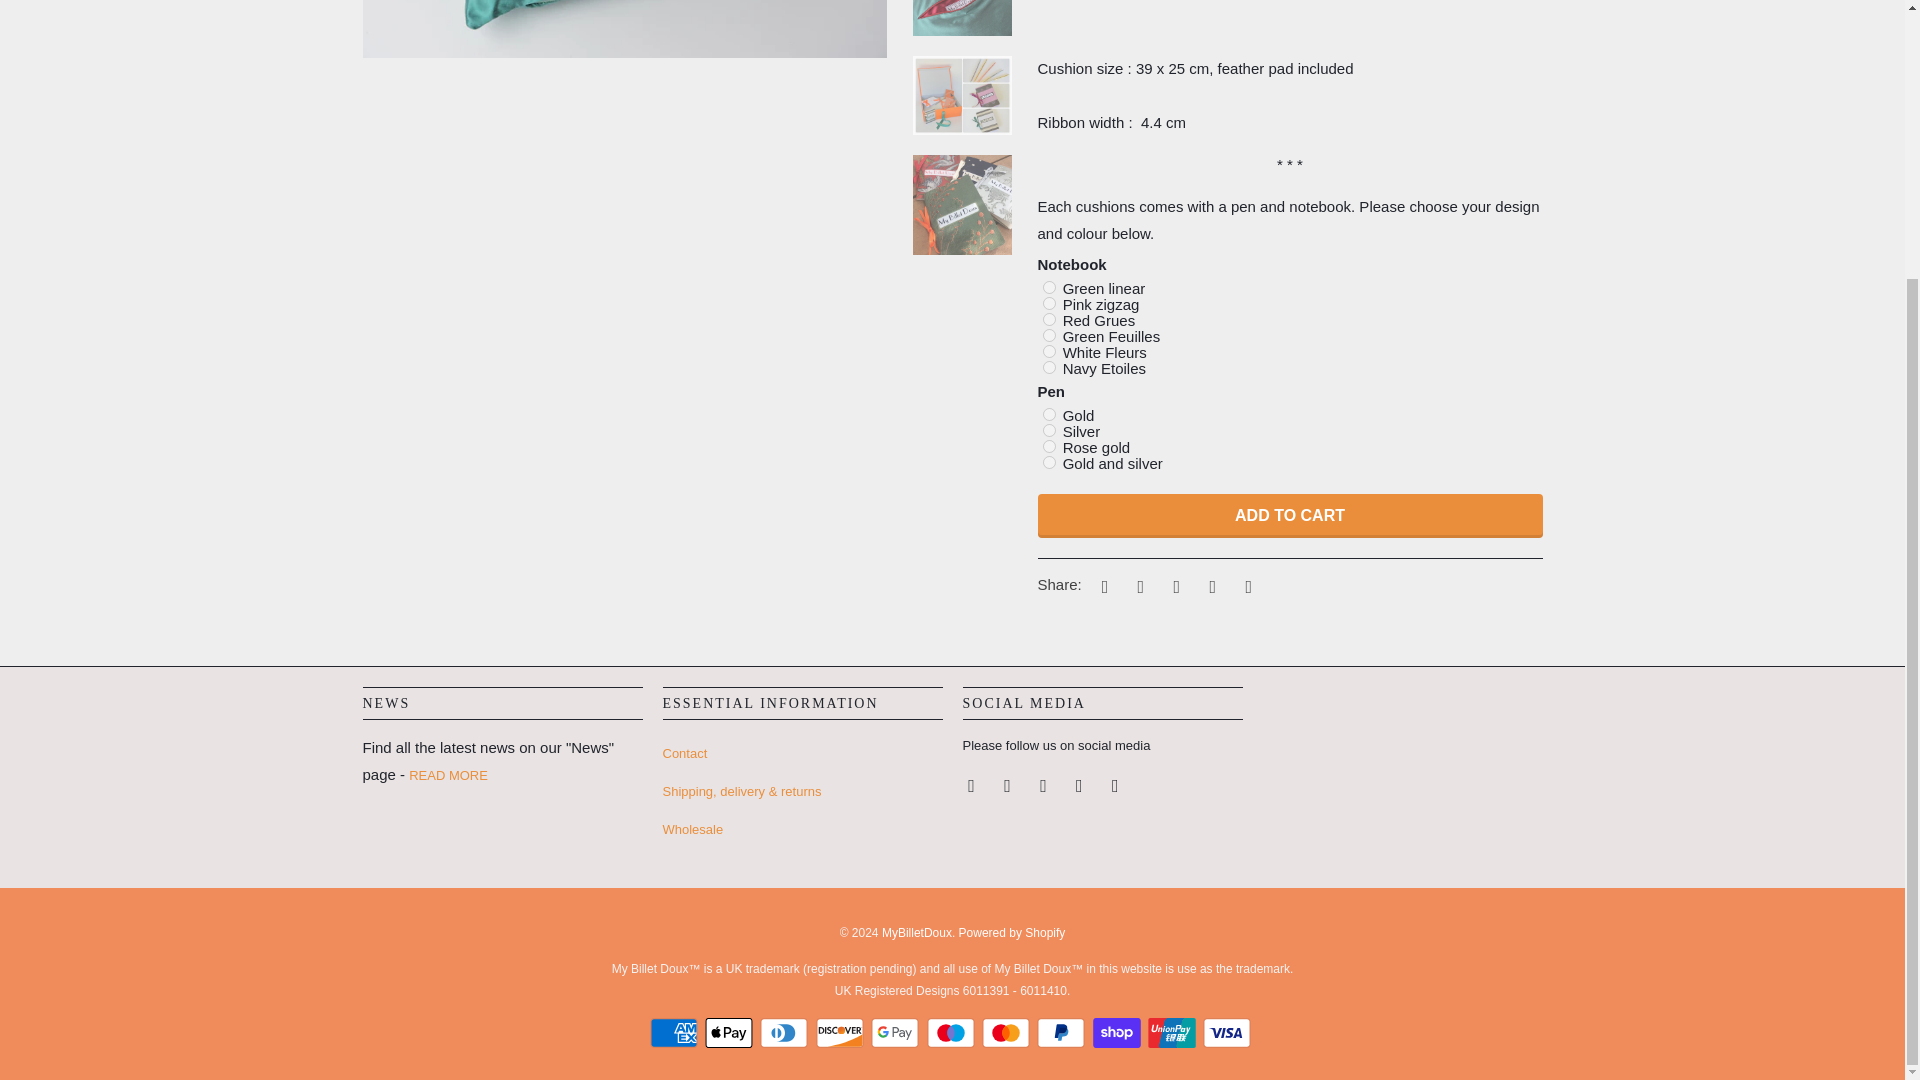 Image resolution: width=1920 pixels, height=1080 pixels. What do you see at coordinates (1048, 462) in the screenshot?
I see `Gold and silver` at bounding box center [1048, 462].